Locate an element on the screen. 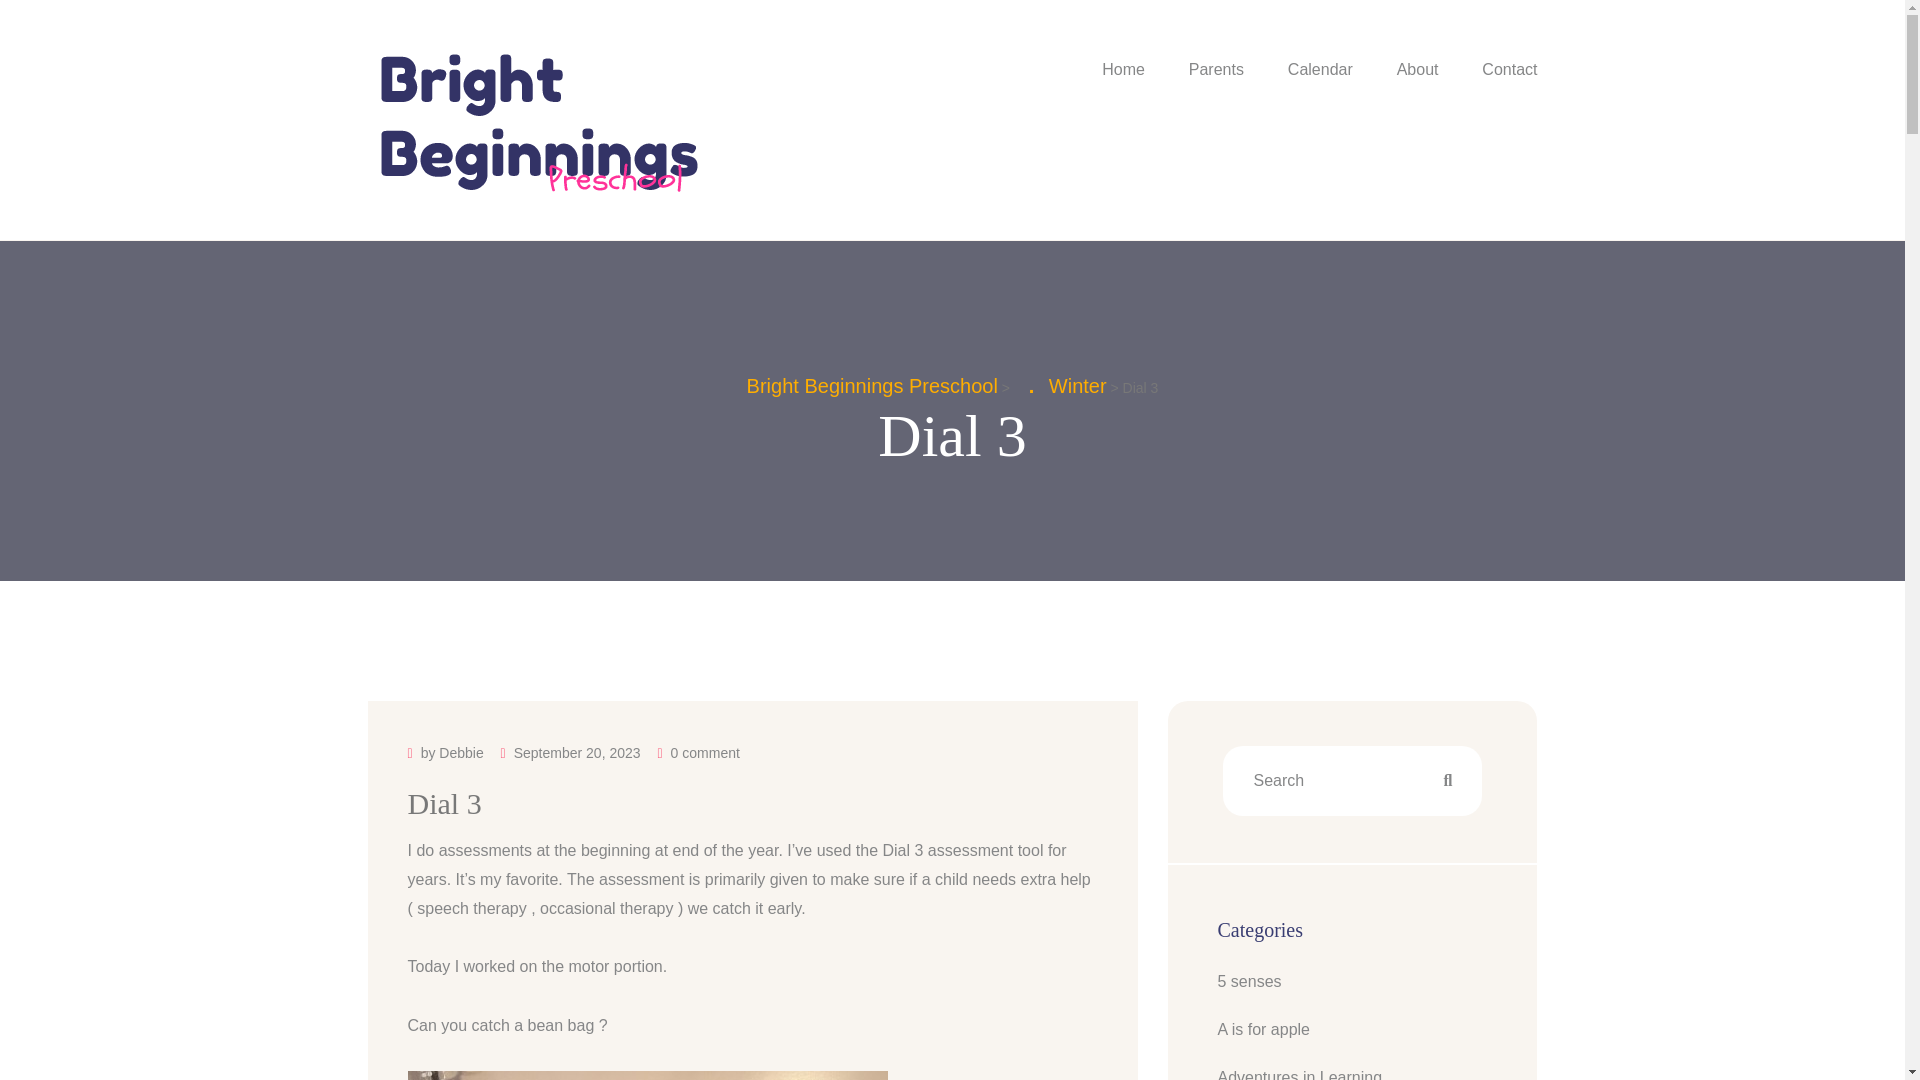 This screenshot has height=1080, width=1920. Calendar is located at coordinates (1320, 70).